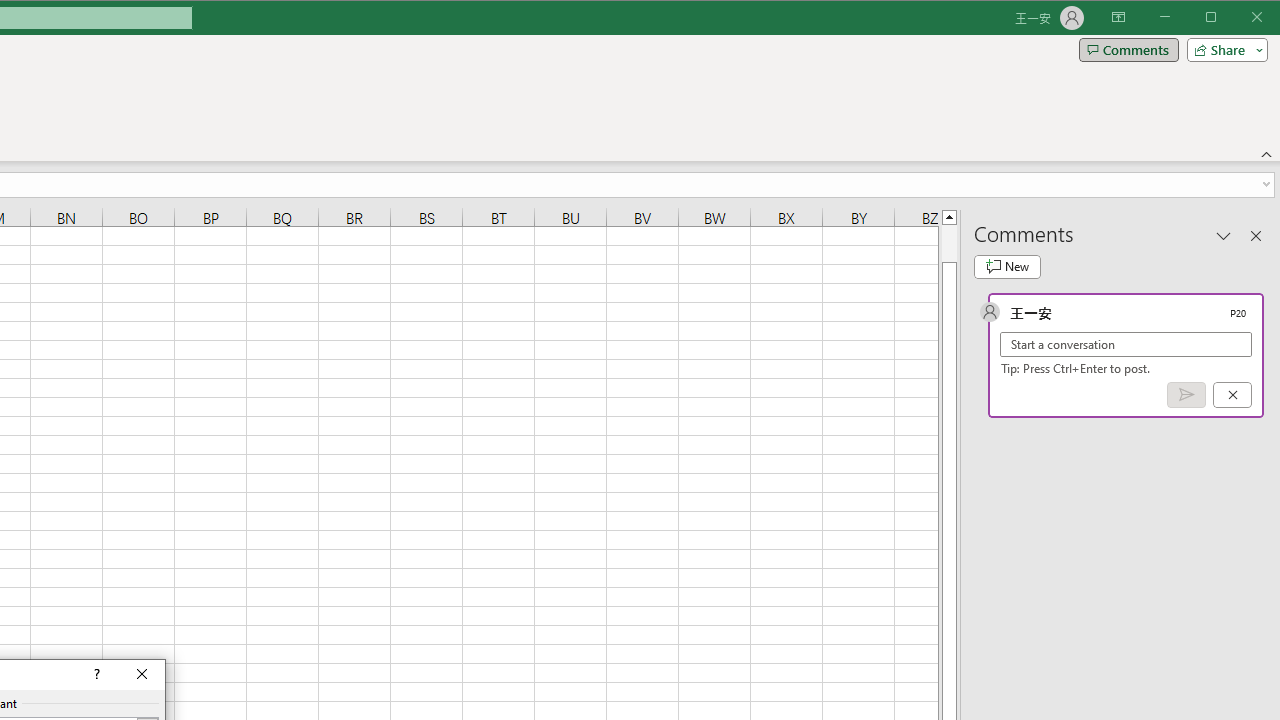  I want to click on Maximize, so click(1239, 18).